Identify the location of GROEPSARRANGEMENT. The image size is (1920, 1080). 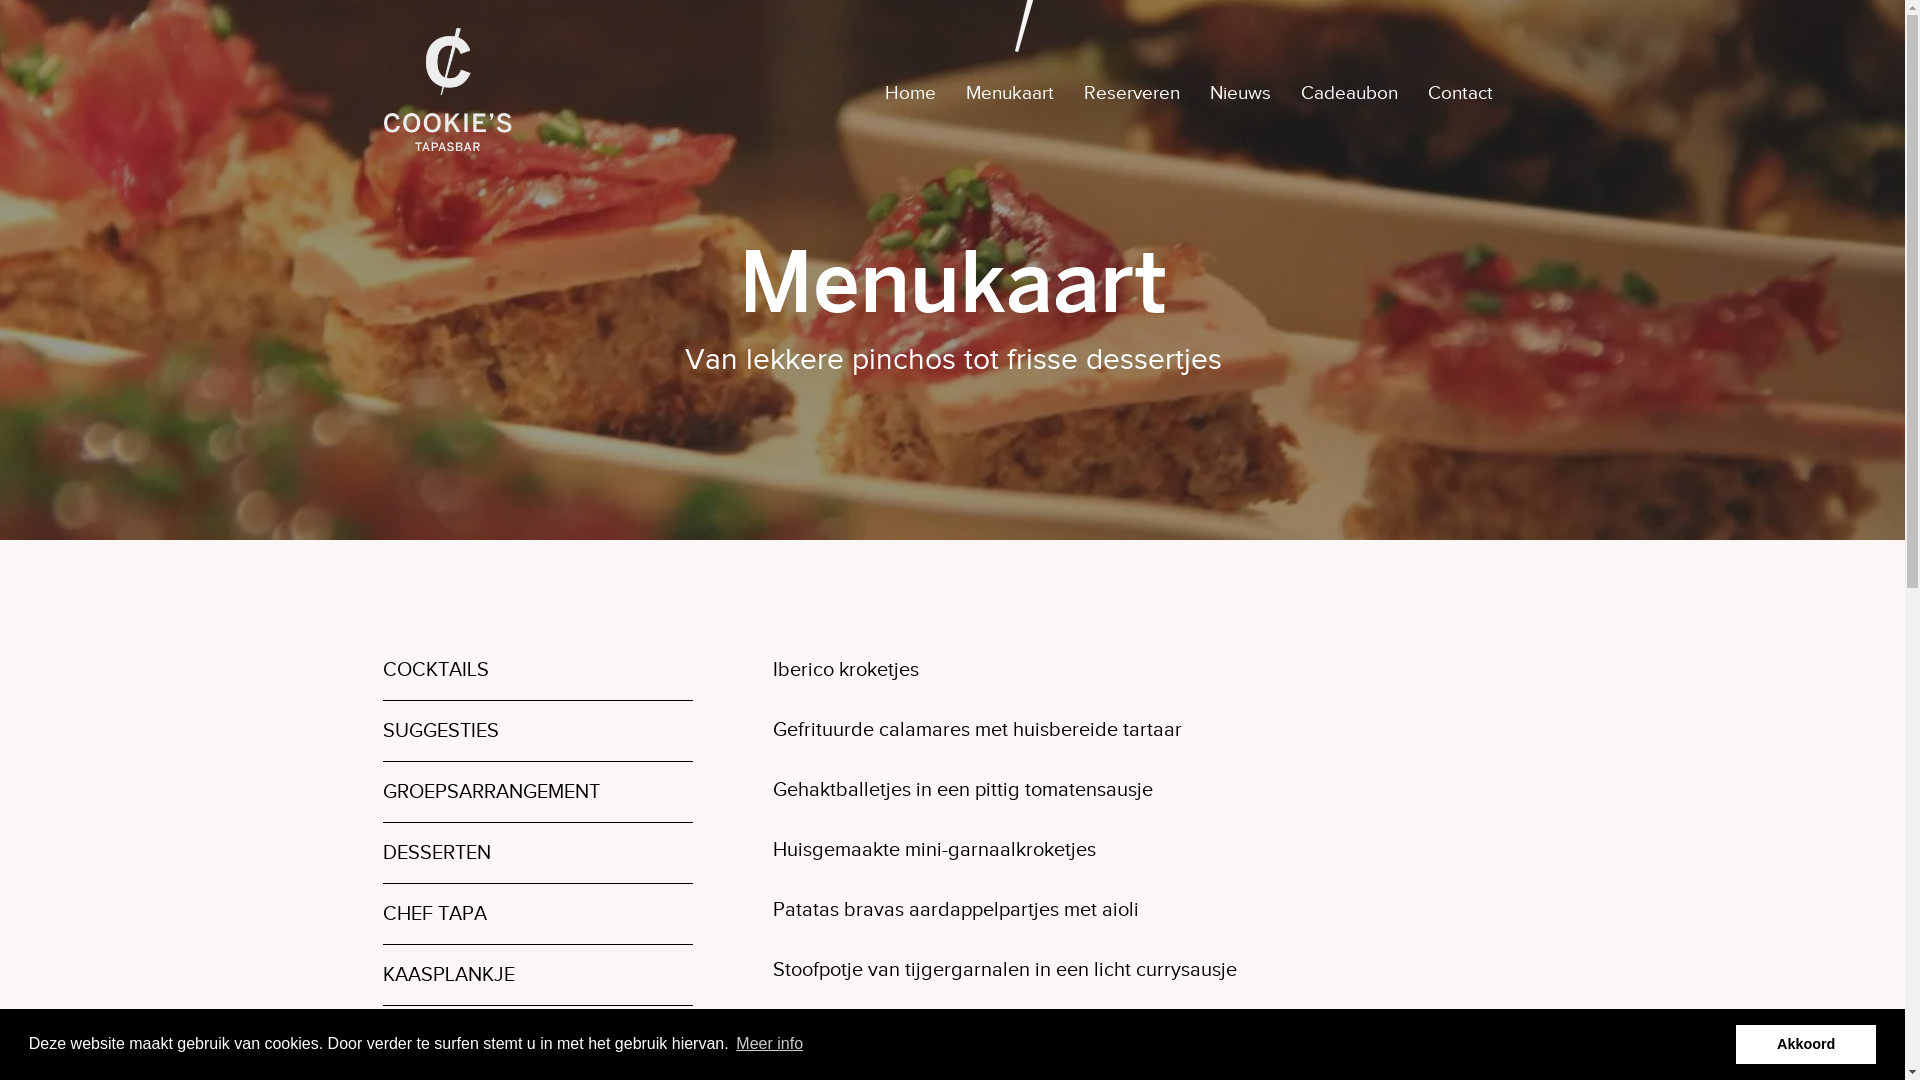
(537, 792).